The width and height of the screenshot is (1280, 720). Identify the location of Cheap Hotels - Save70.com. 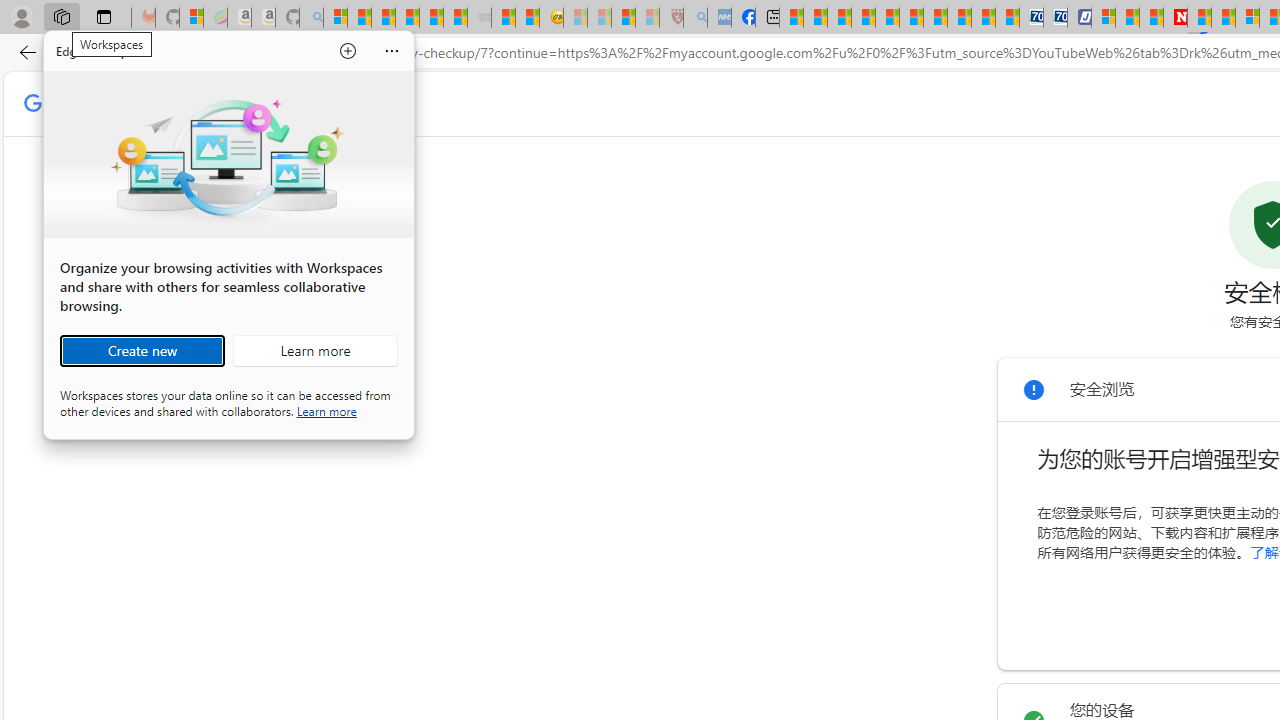
(1056, 18).